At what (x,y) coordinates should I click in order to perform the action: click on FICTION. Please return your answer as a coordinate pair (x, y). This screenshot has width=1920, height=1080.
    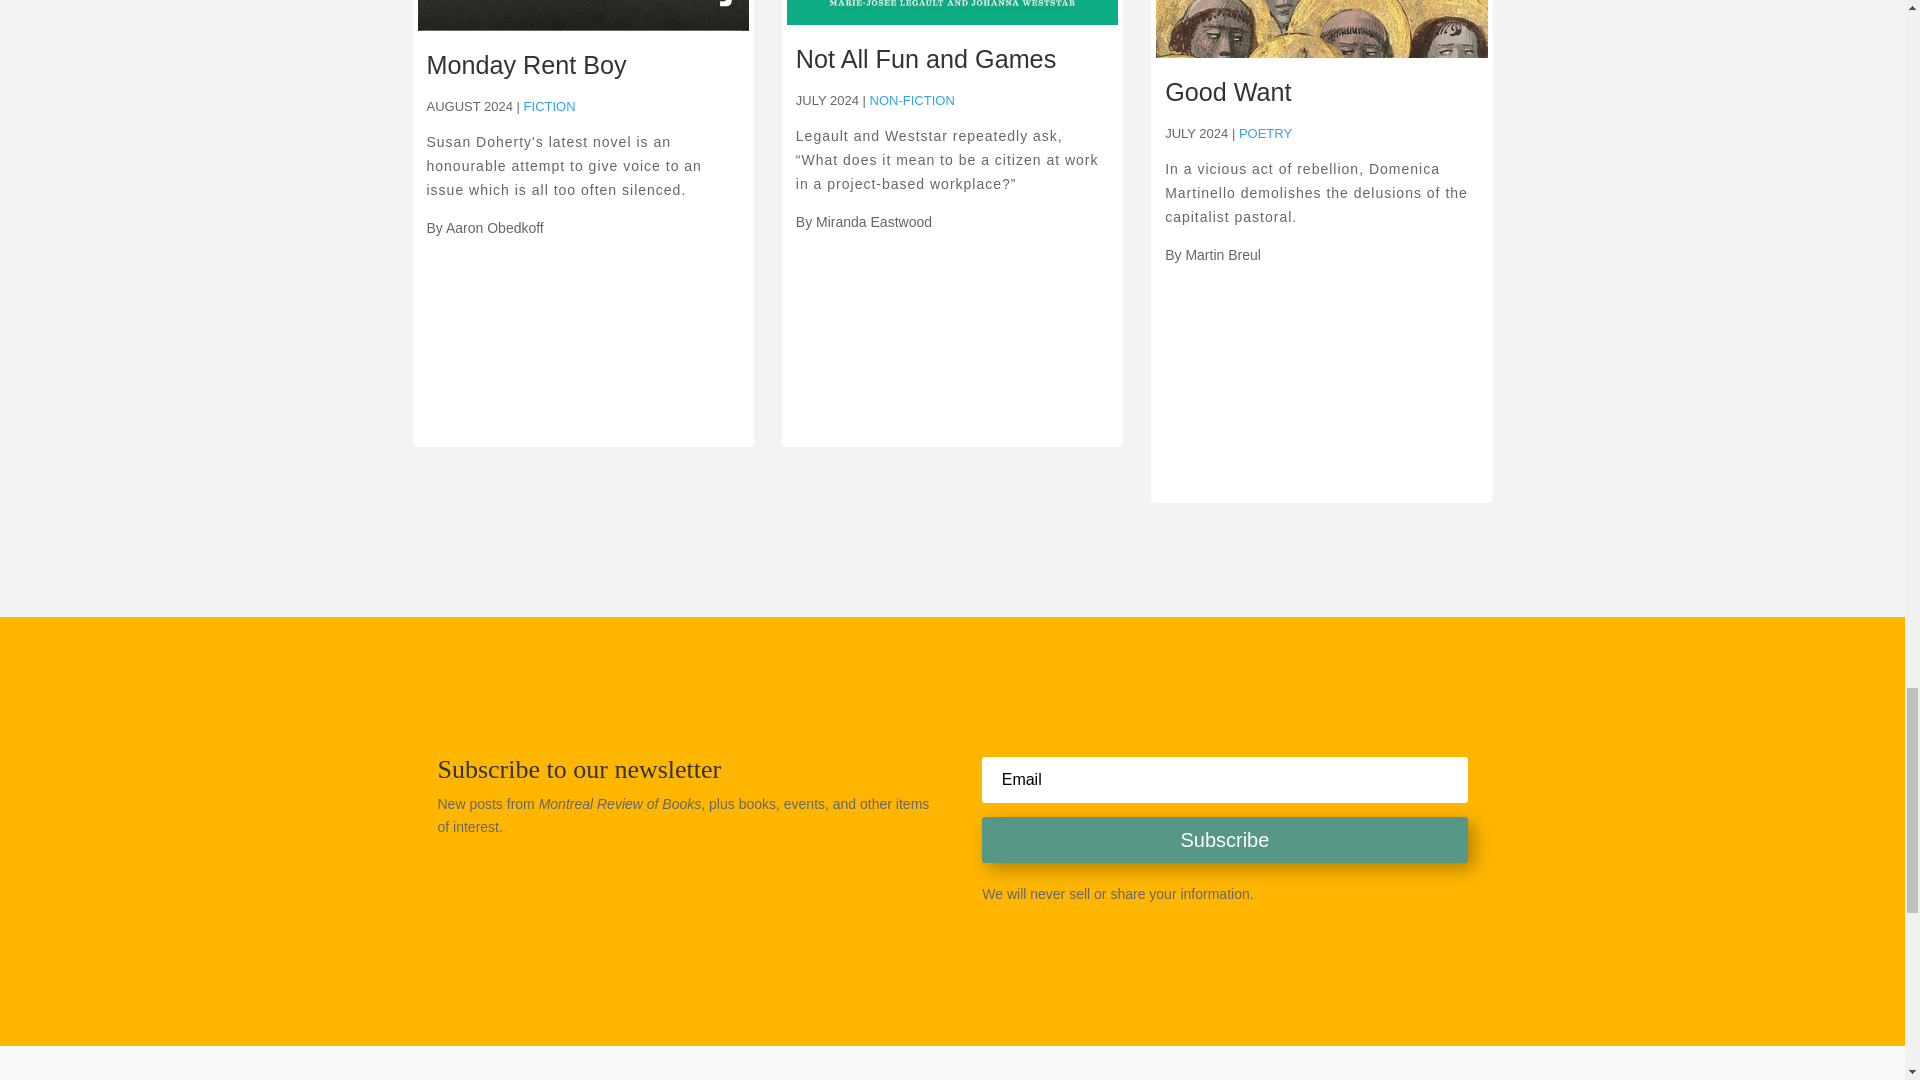
    Looking at the image, I should click on (550, 106).